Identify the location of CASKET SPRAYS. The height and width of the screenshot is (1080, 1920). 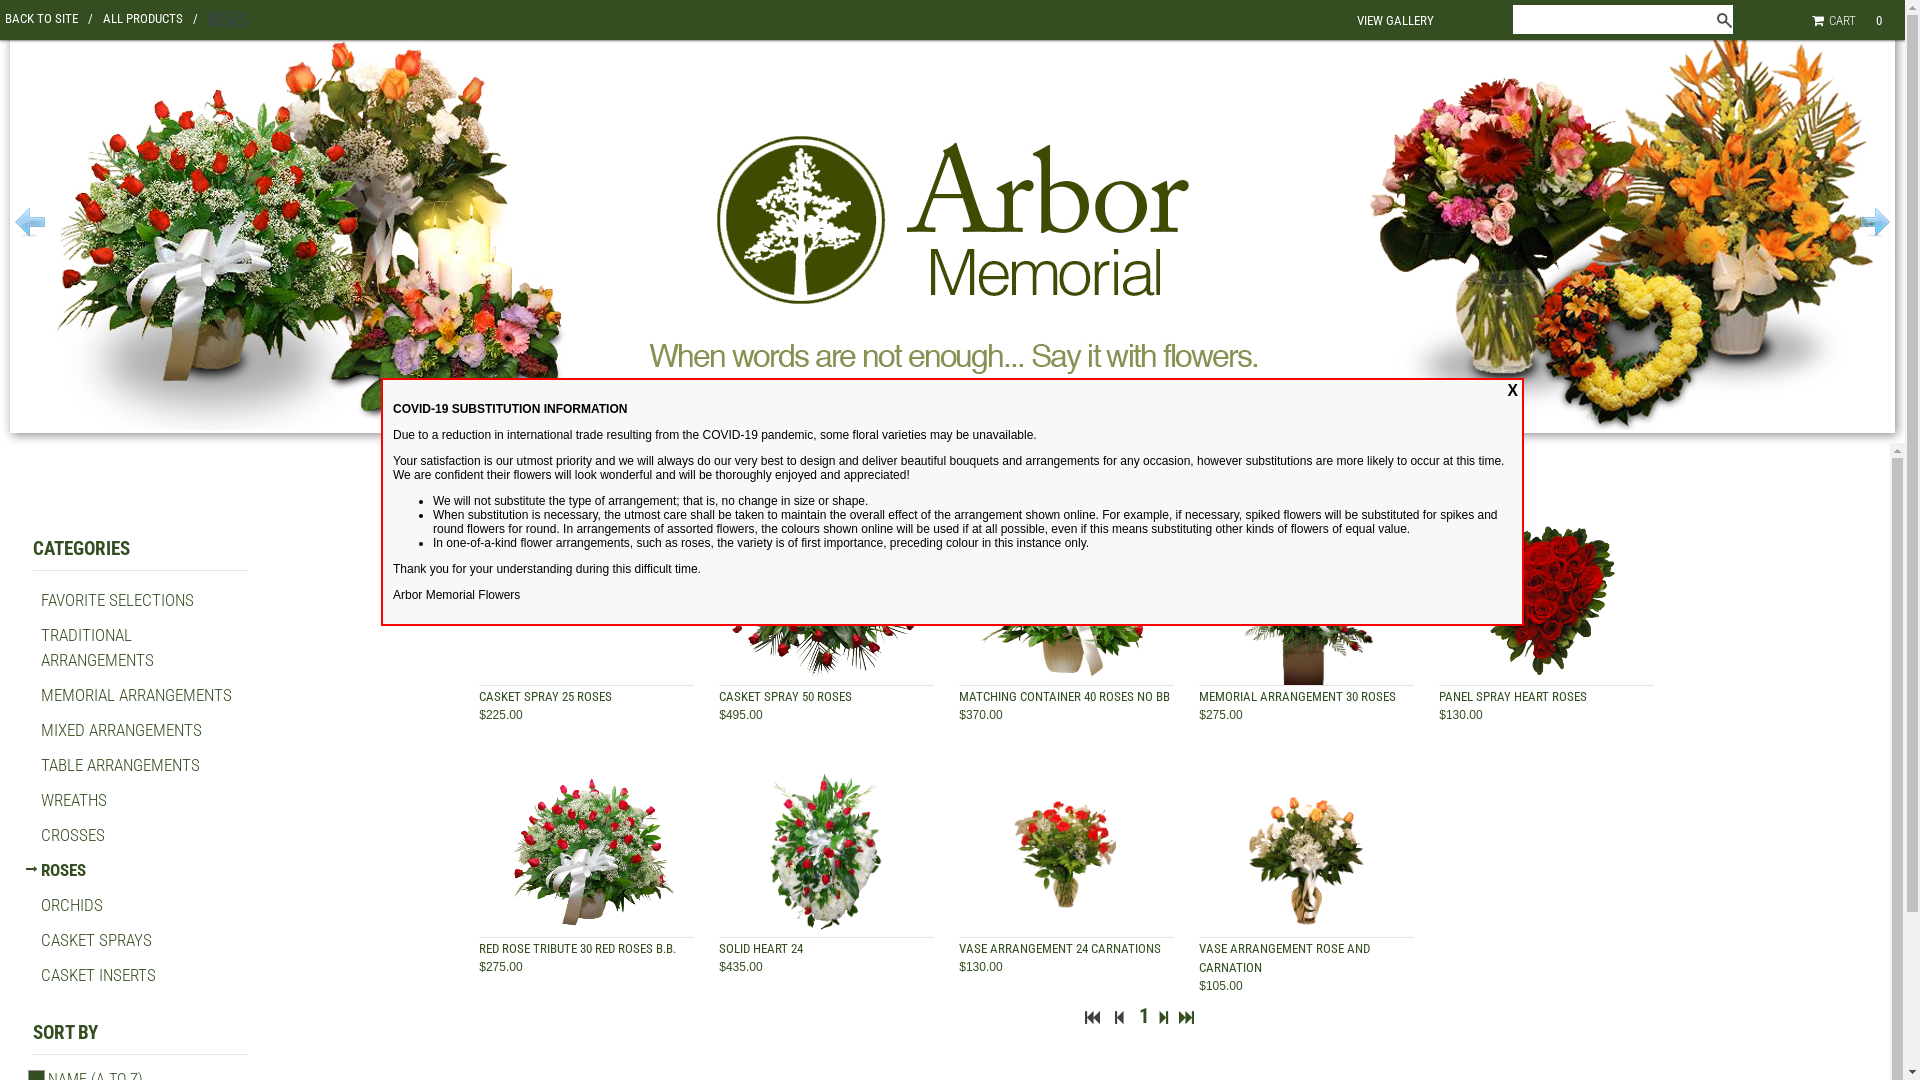
(96, 940).